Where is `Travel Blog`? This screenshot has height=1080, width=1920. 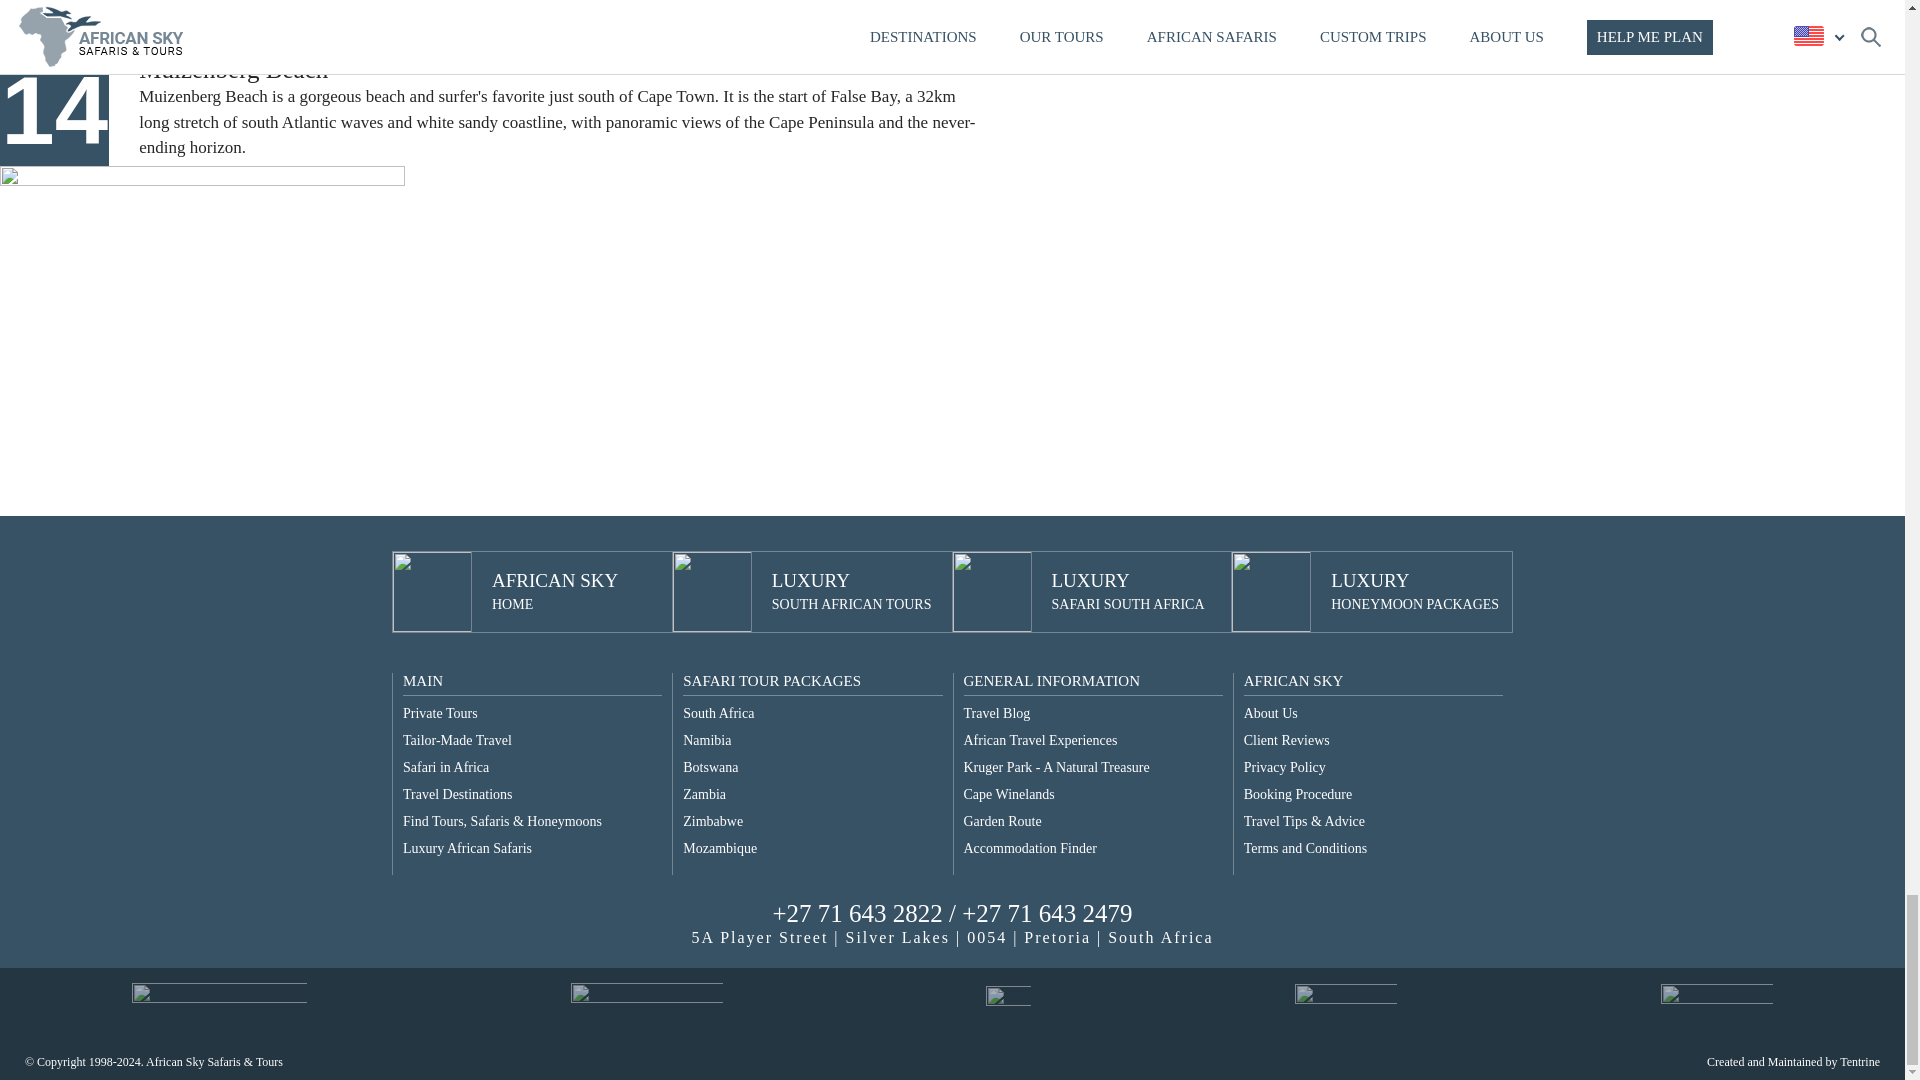 Travel Blog is located at coordinates (710, 768).